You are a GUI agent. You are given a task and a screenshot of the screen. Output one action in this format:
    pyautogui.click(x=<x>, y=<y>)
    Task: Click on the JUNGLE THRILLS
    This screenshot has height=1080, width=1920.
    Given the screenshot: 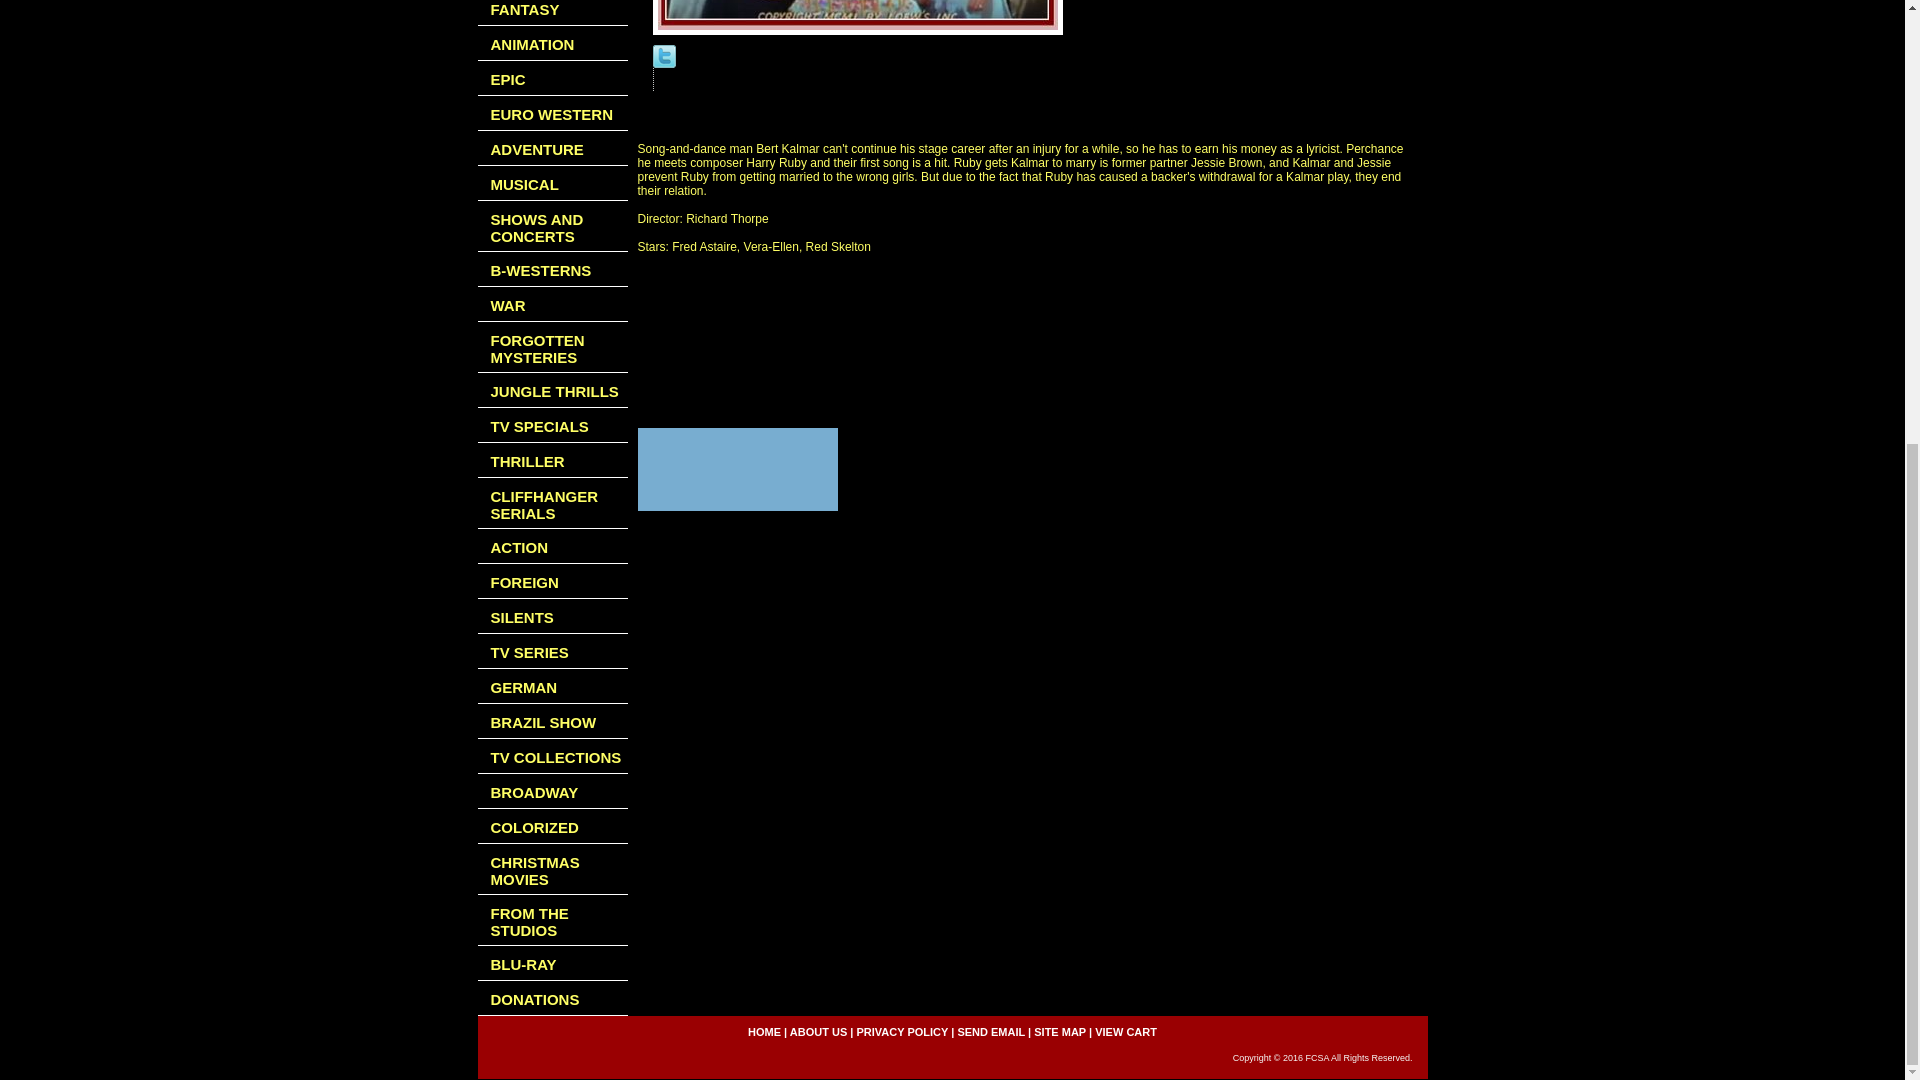 What is the action you would take?
    pyautogui.click(x=552, y=390)
    